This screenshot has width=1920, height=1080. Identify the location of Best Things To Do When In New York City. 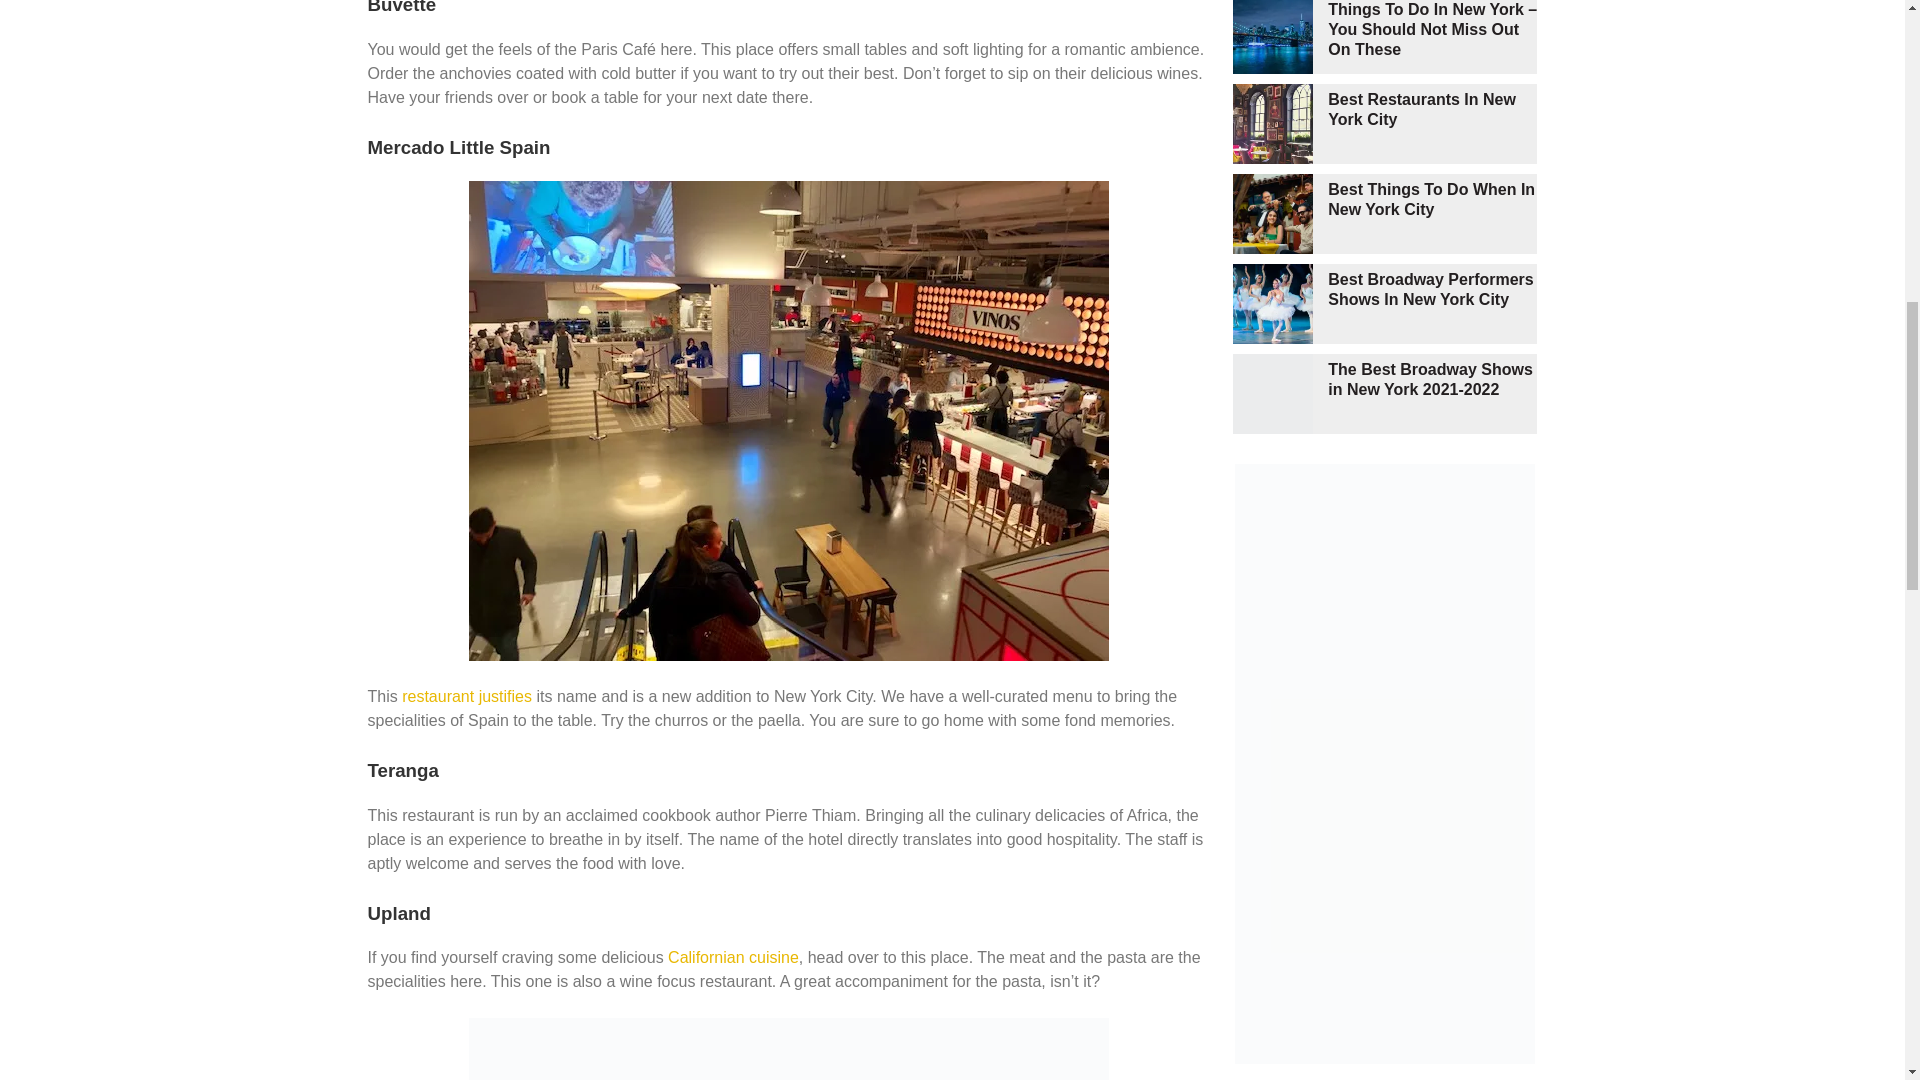
(1431, 200).